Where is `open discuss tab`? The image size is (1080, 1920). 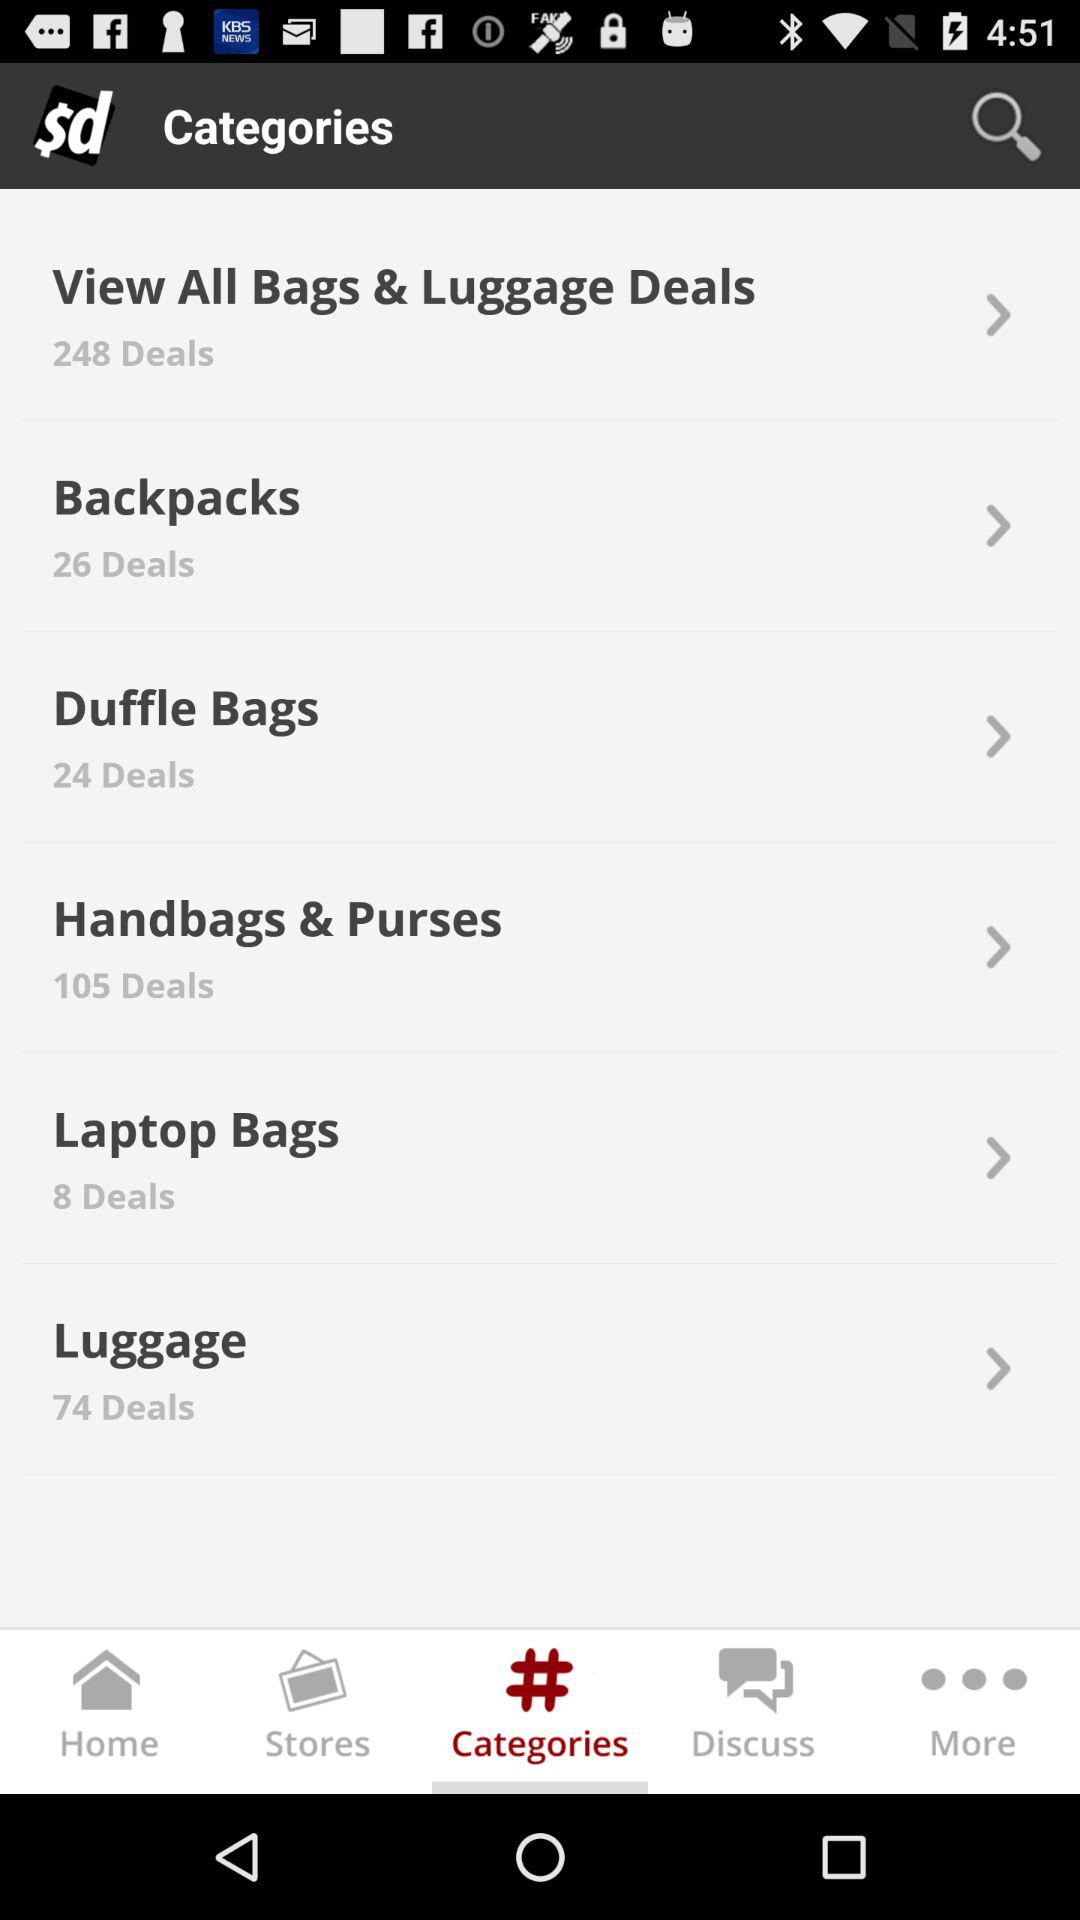 open discuss tab is located at coordinates (756, 1716).